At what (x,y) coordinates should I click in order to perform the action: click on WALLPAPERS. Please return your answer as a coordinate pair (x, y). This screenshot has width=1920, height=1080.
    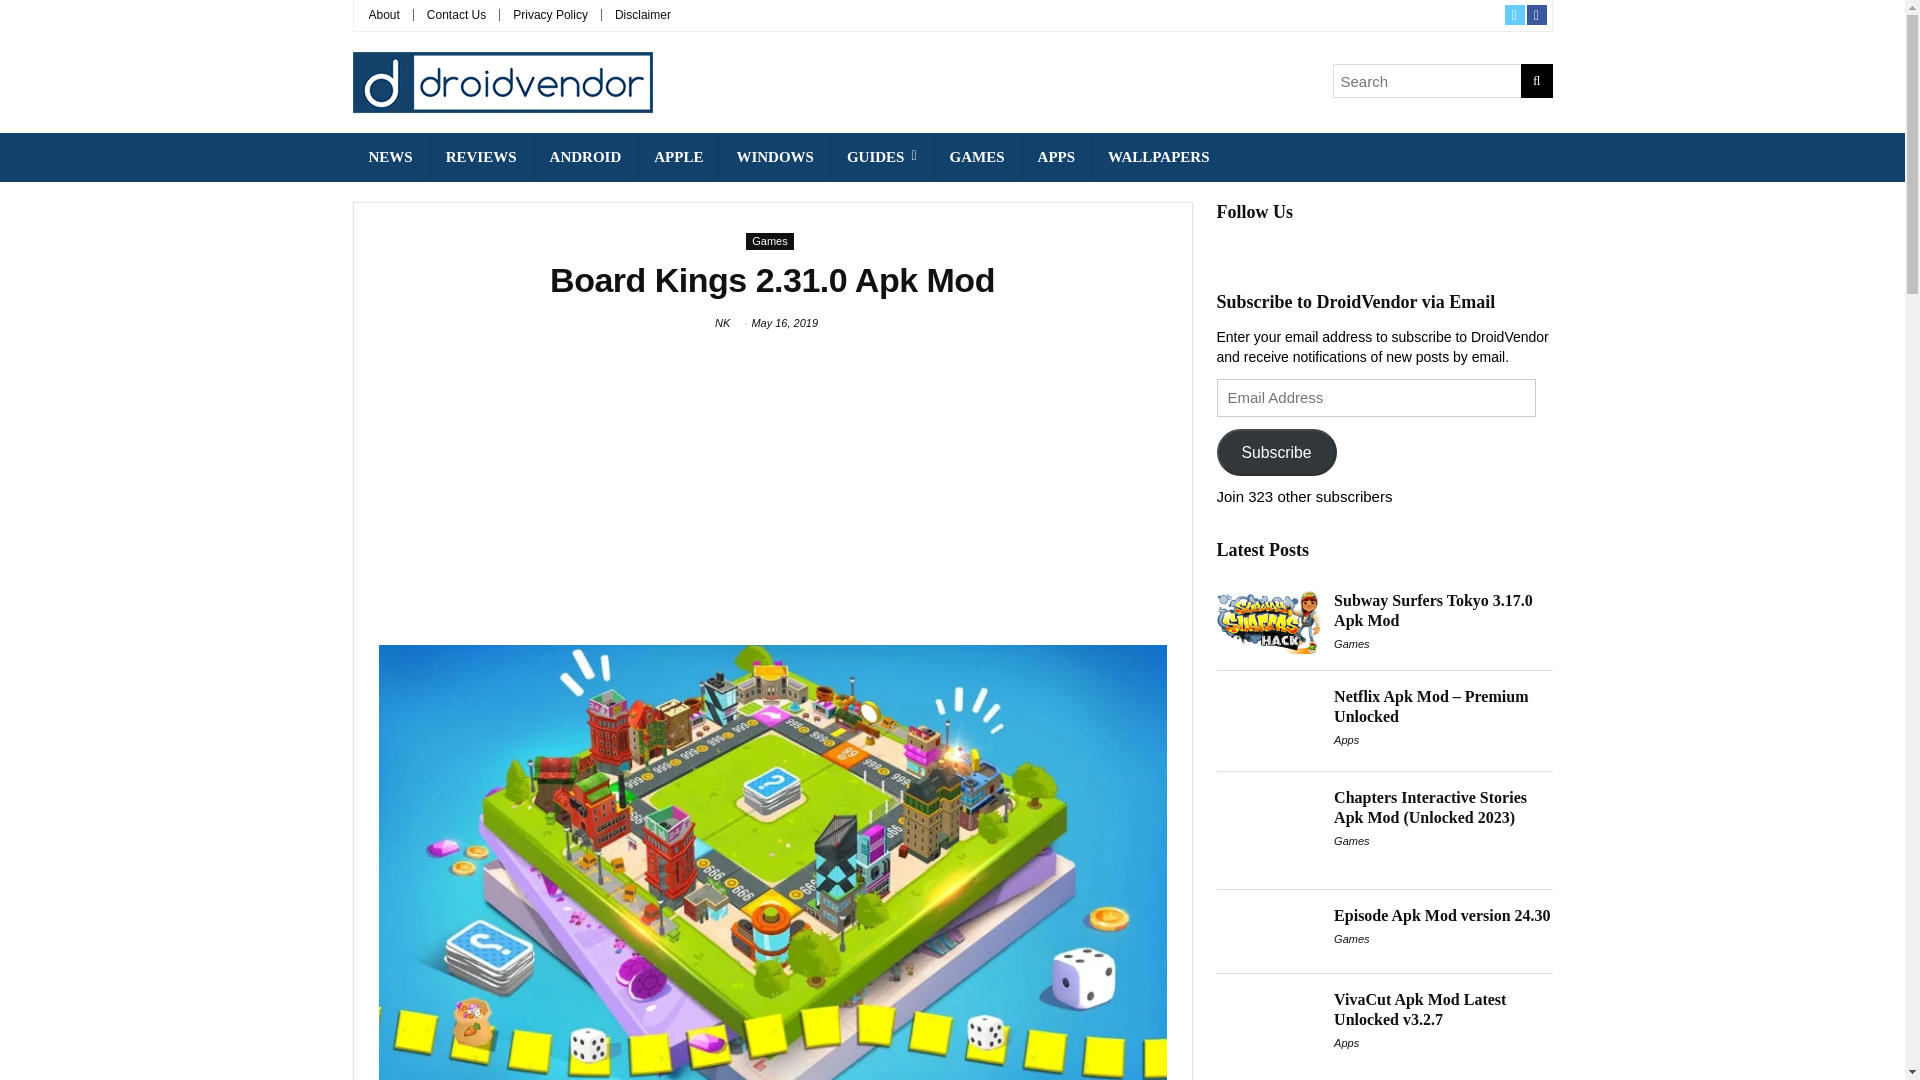
    Looking at the image, I should click on (1158, 157).